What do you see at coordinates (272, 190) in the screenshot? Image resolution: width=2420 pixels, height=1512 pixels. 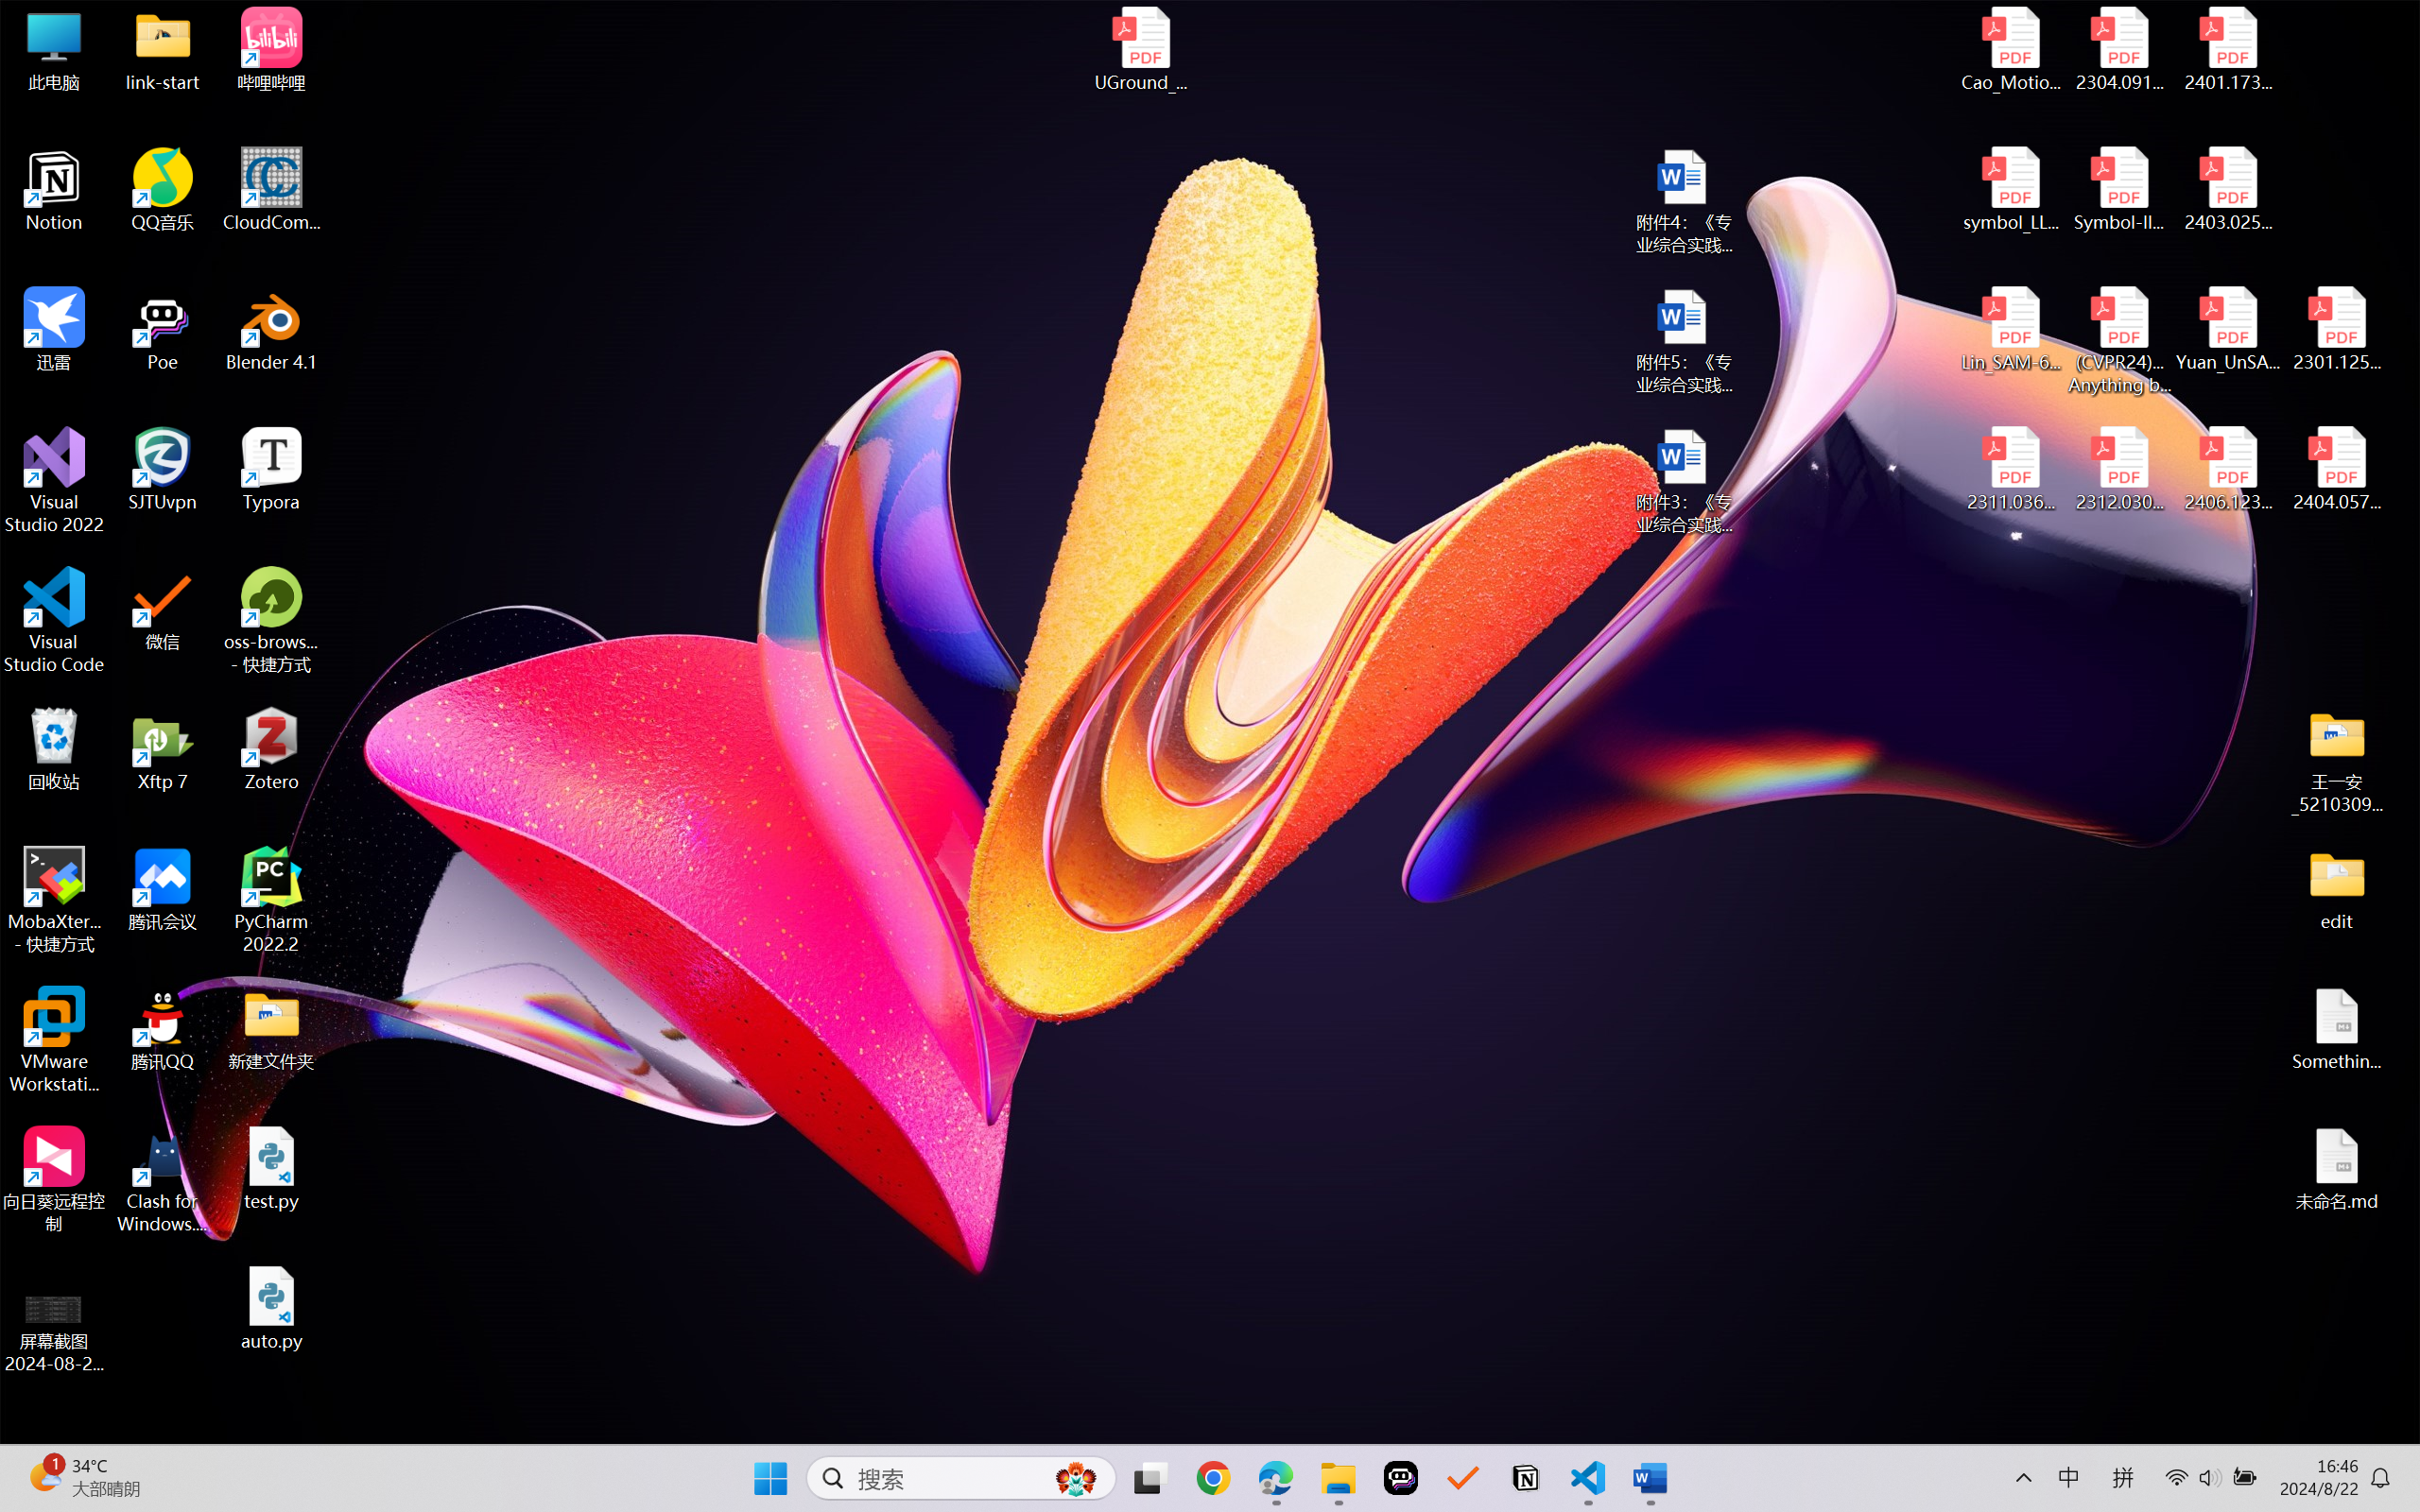 I see `CloudCompare` at bounding box center [272, 190].